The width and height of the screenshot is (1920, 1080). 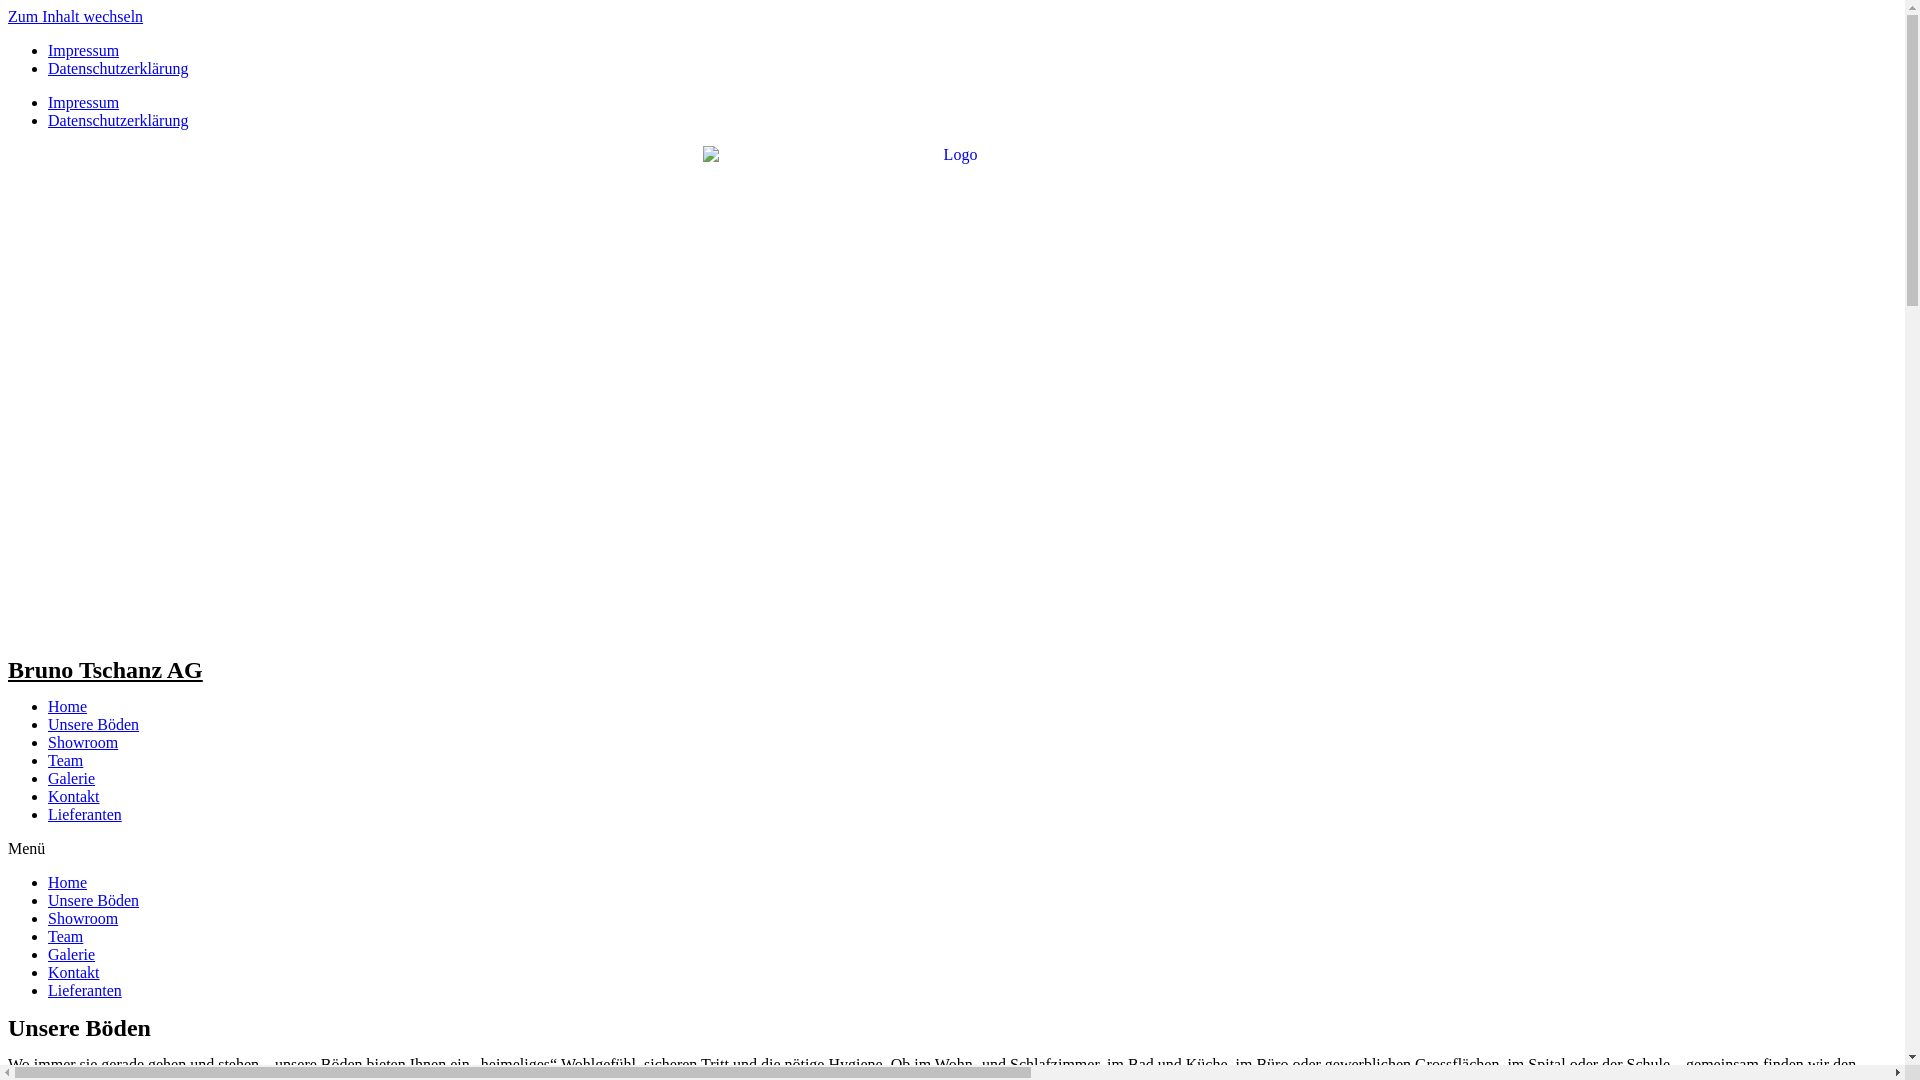 What do you see at coordinates (83, 918) in the screenshot?
I see `Showroom` at bounding box center [83, 918].